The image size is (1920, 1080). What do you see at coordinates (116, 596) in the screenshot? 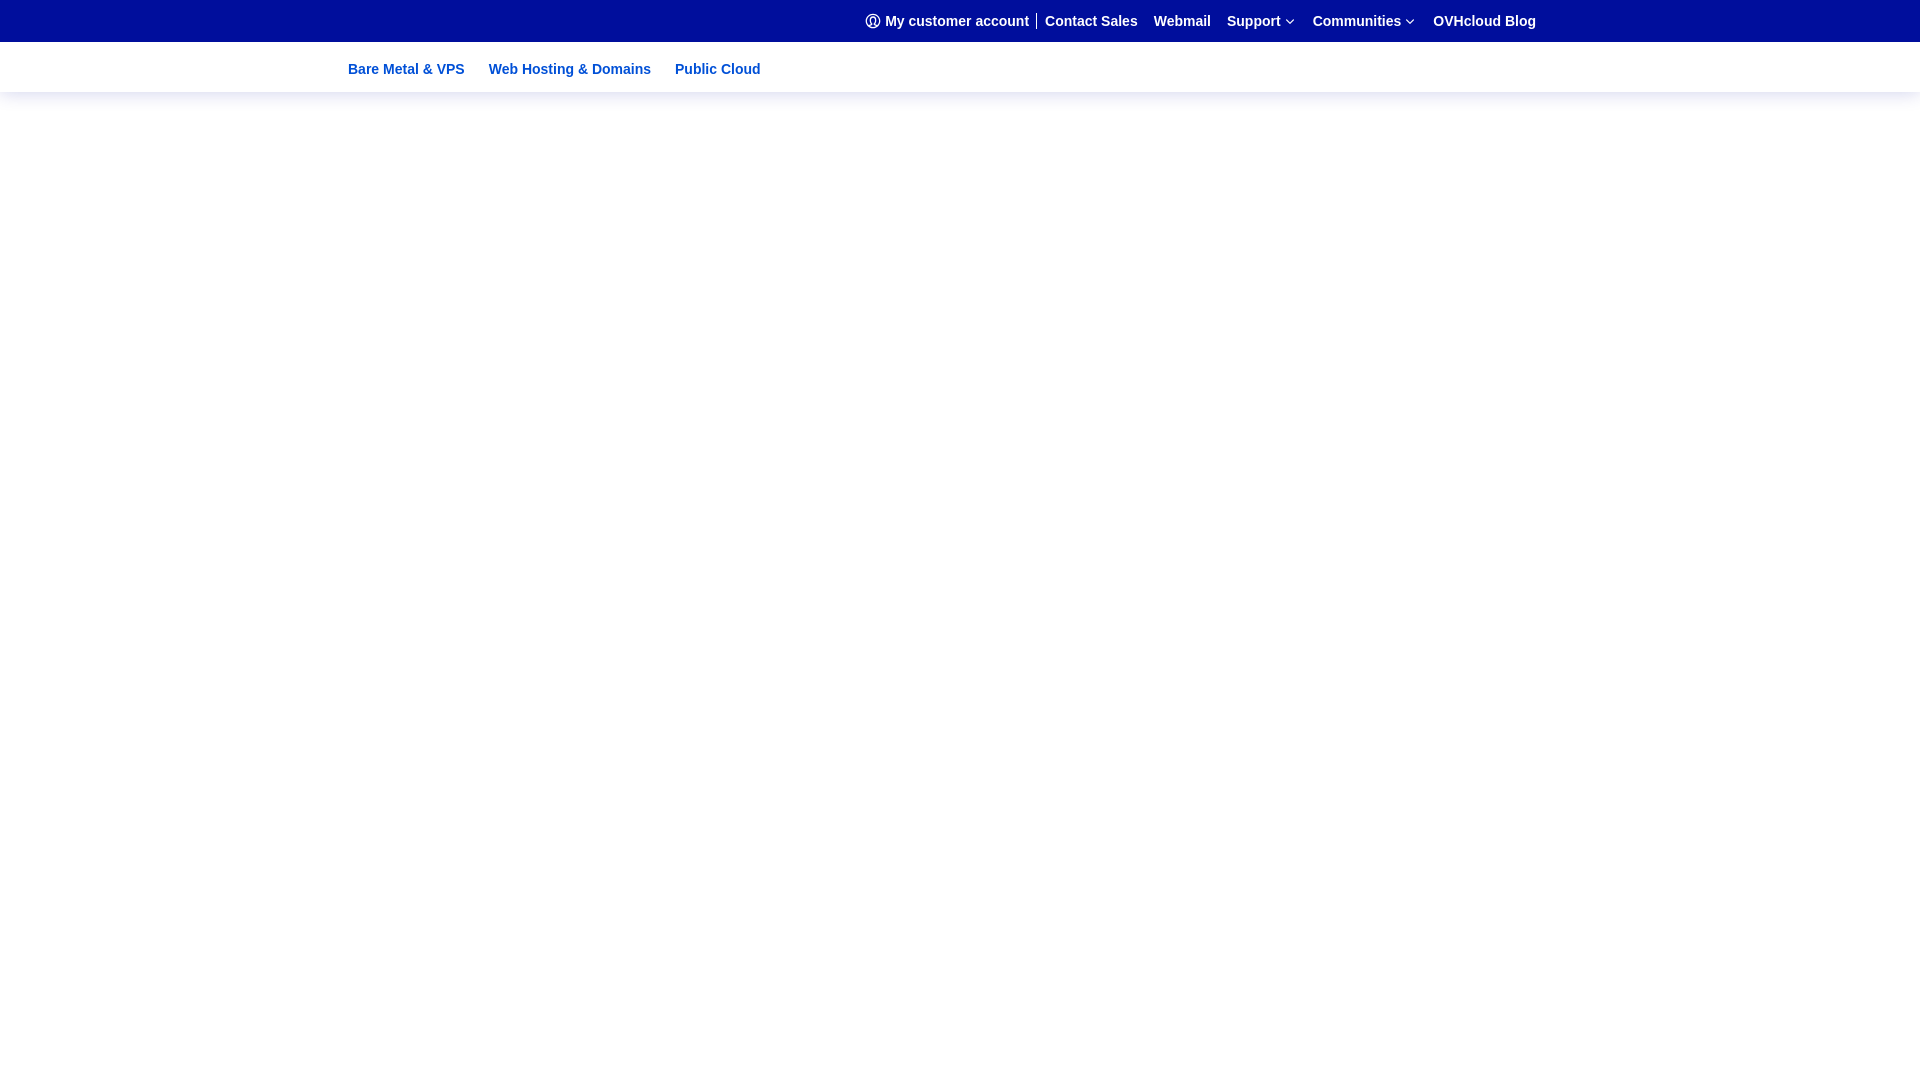
I see `Tutorials` at bounding box center [116, 596].